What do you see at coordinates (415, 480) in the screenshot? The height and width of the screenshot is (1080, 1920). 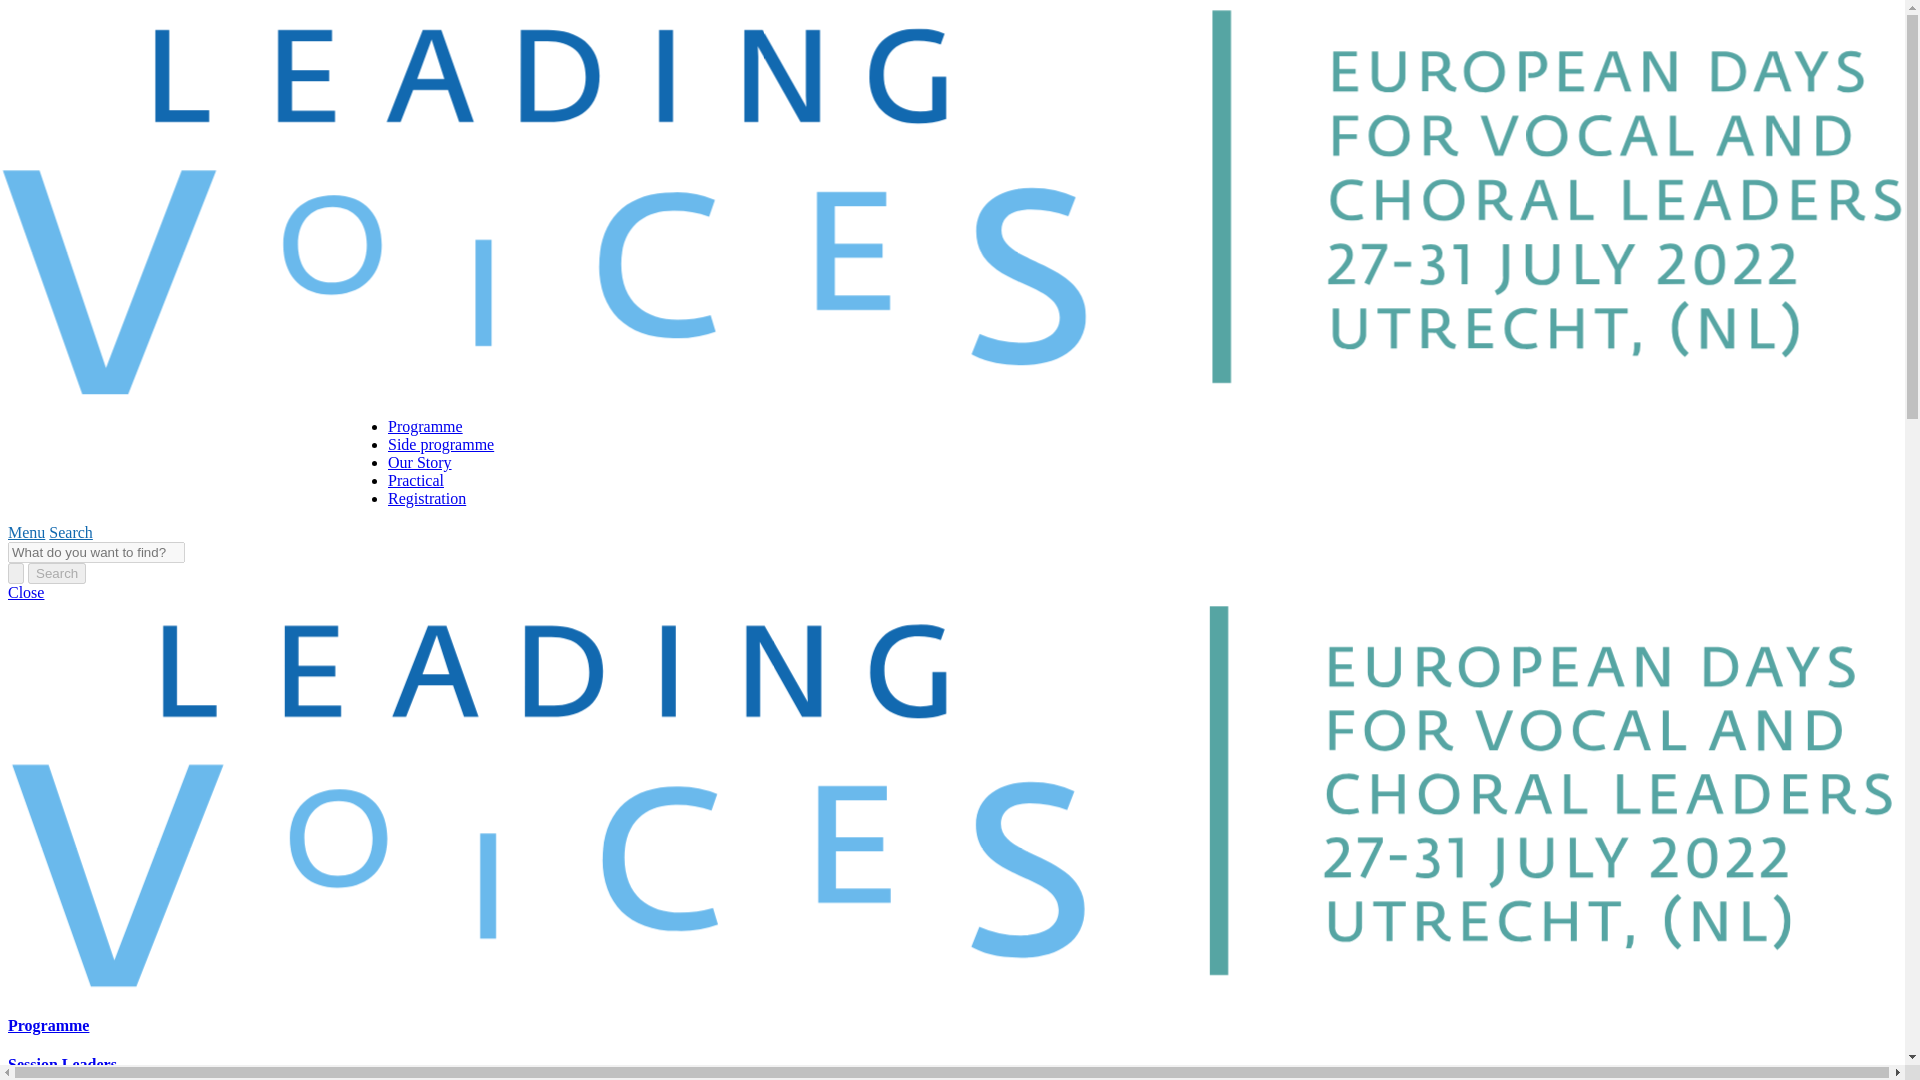 I see `Practical` at bounding box center [415, 480].